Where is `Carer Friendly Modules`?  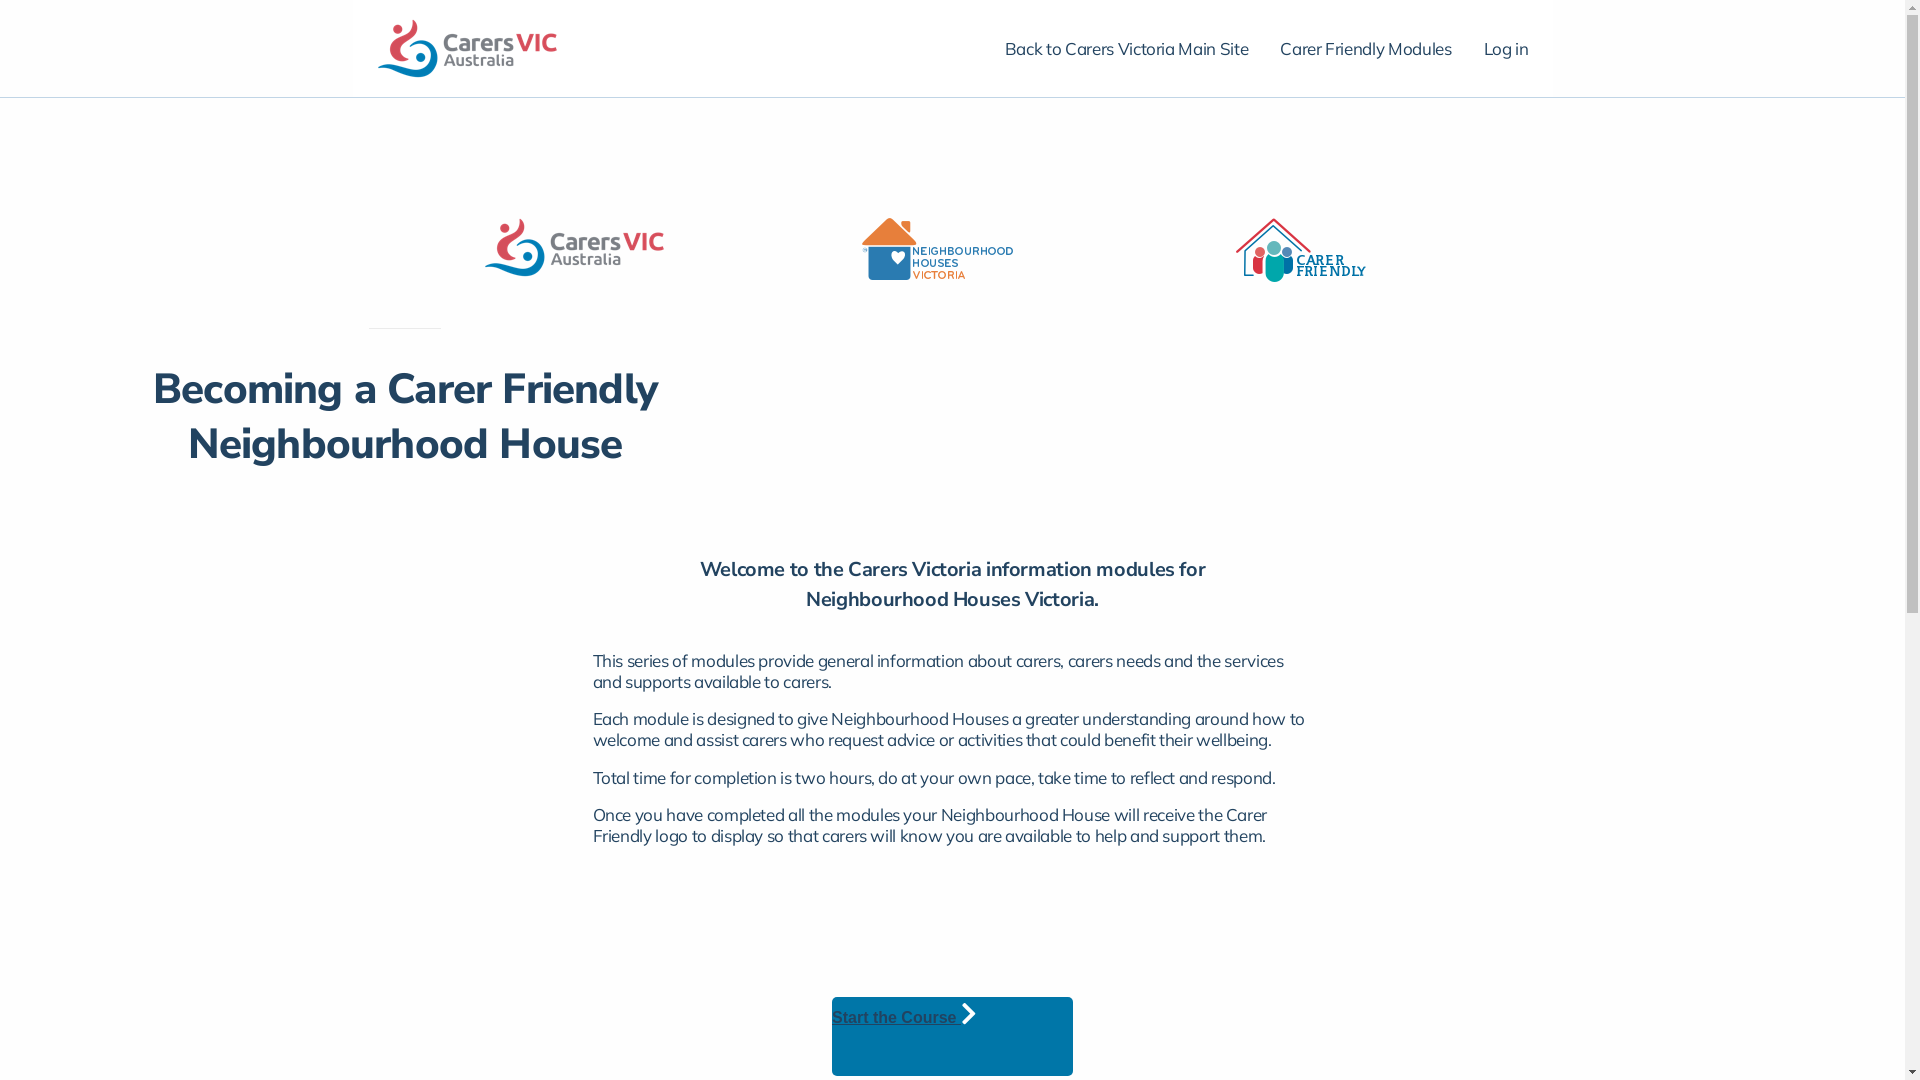
Carer Friendly Modules is located at coordinates (1366, 48).